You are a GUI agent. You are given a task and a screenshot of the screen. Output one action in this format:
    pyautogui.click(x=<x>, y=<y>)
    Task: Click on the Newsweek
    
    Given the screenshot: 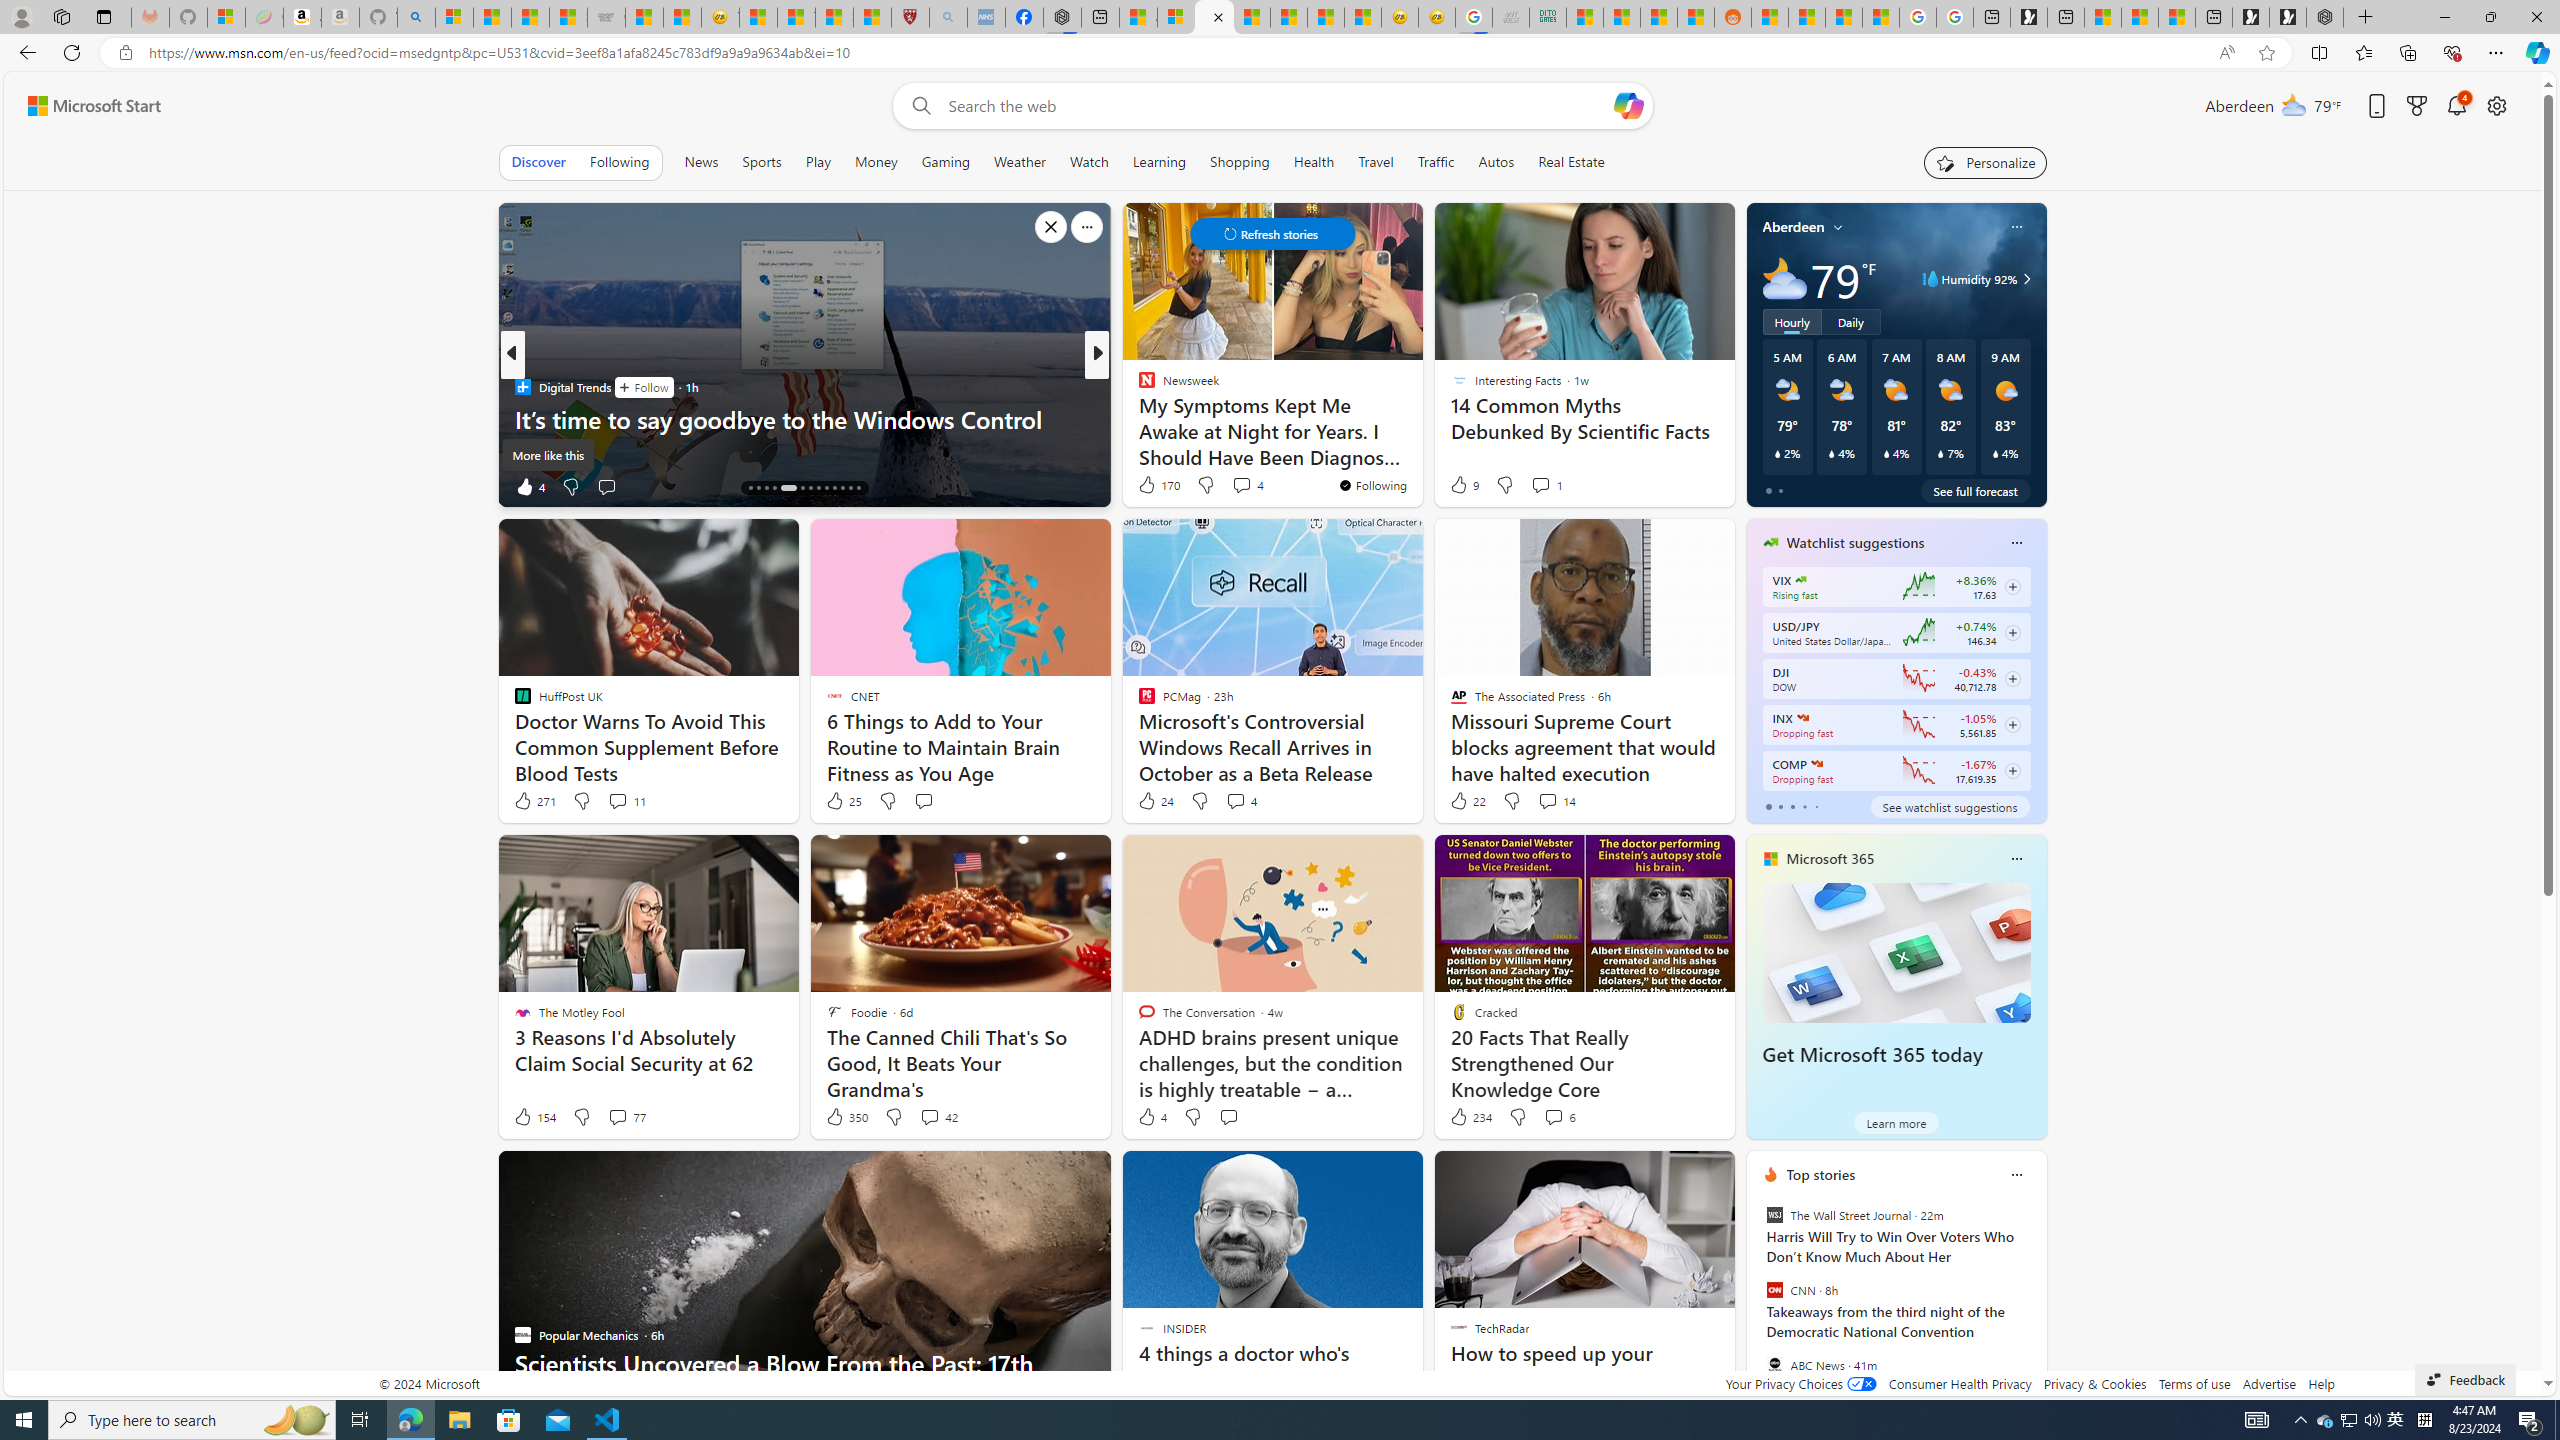 What is the action you would take?
    pyautogui.click(x=1137, y=386)
    